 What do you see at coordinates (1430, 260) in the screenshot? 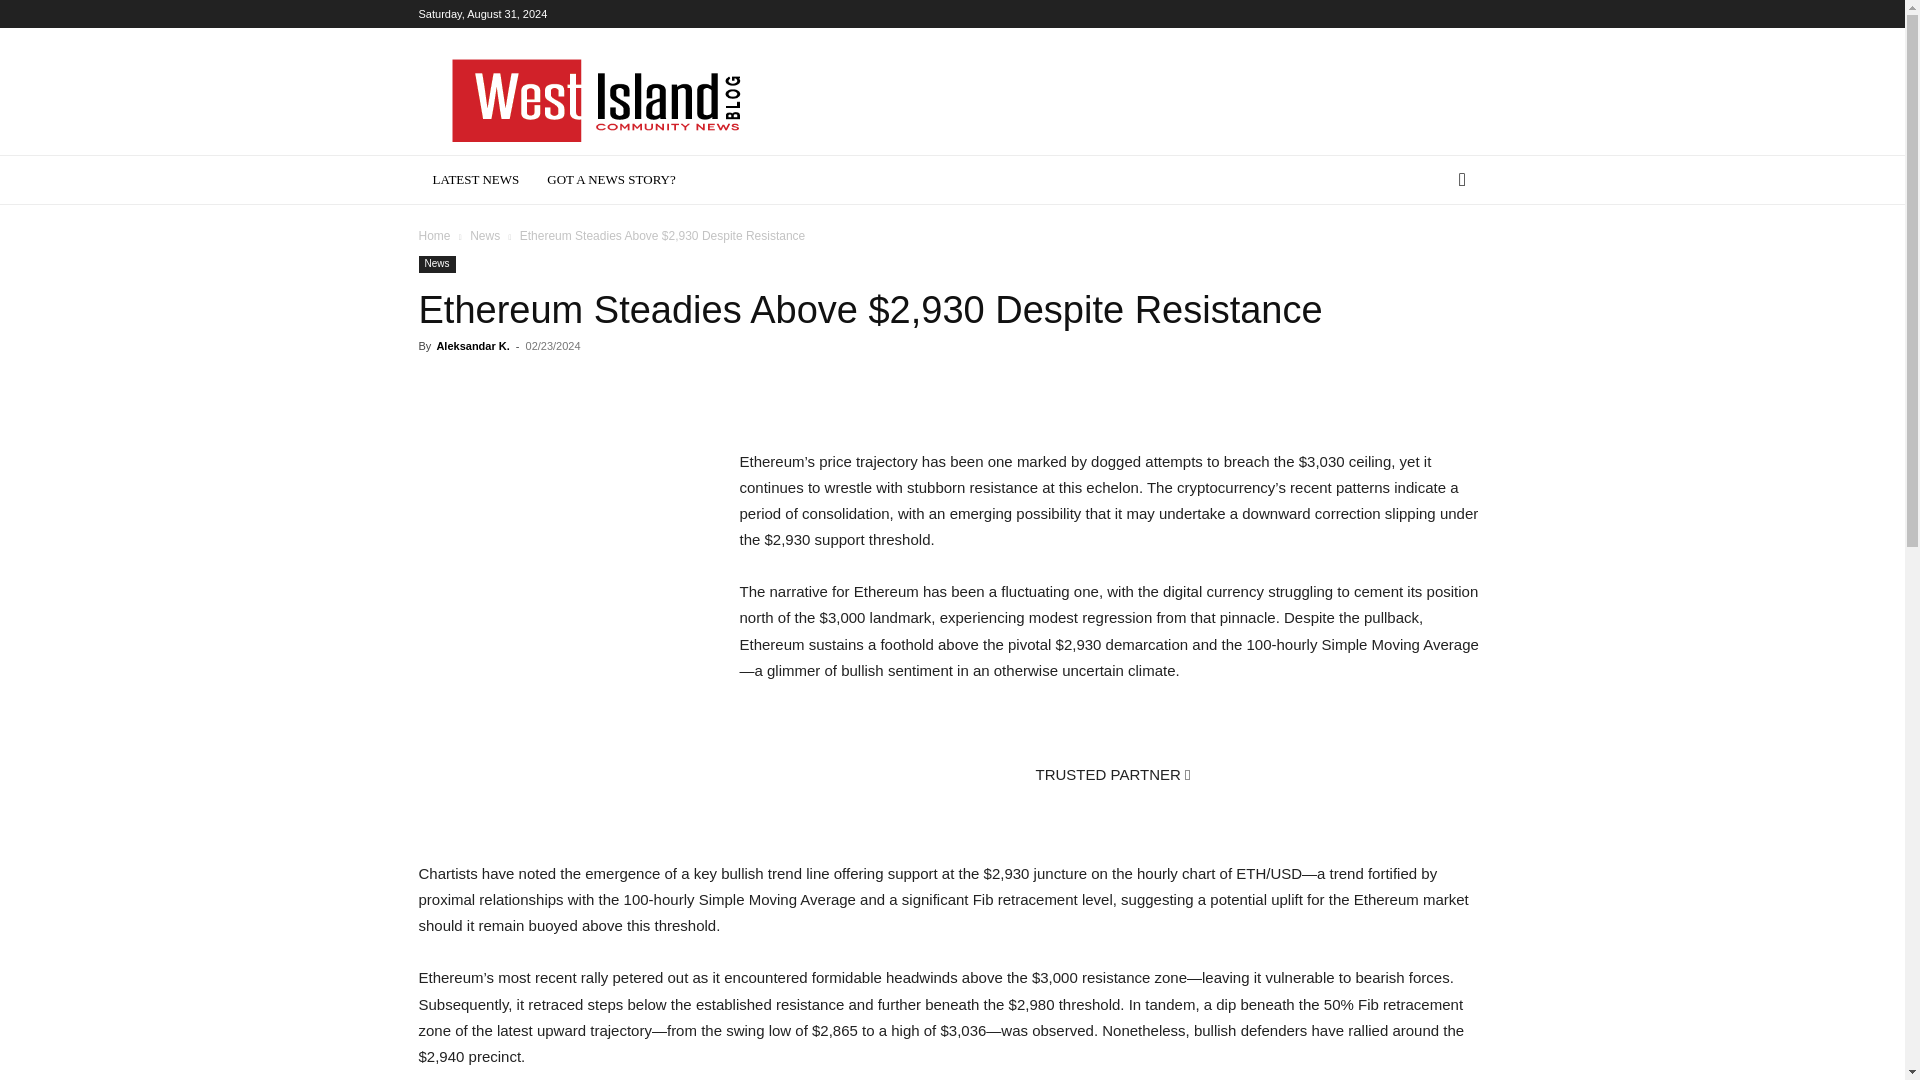
I see `Search` at bounding box center [1430, 260].